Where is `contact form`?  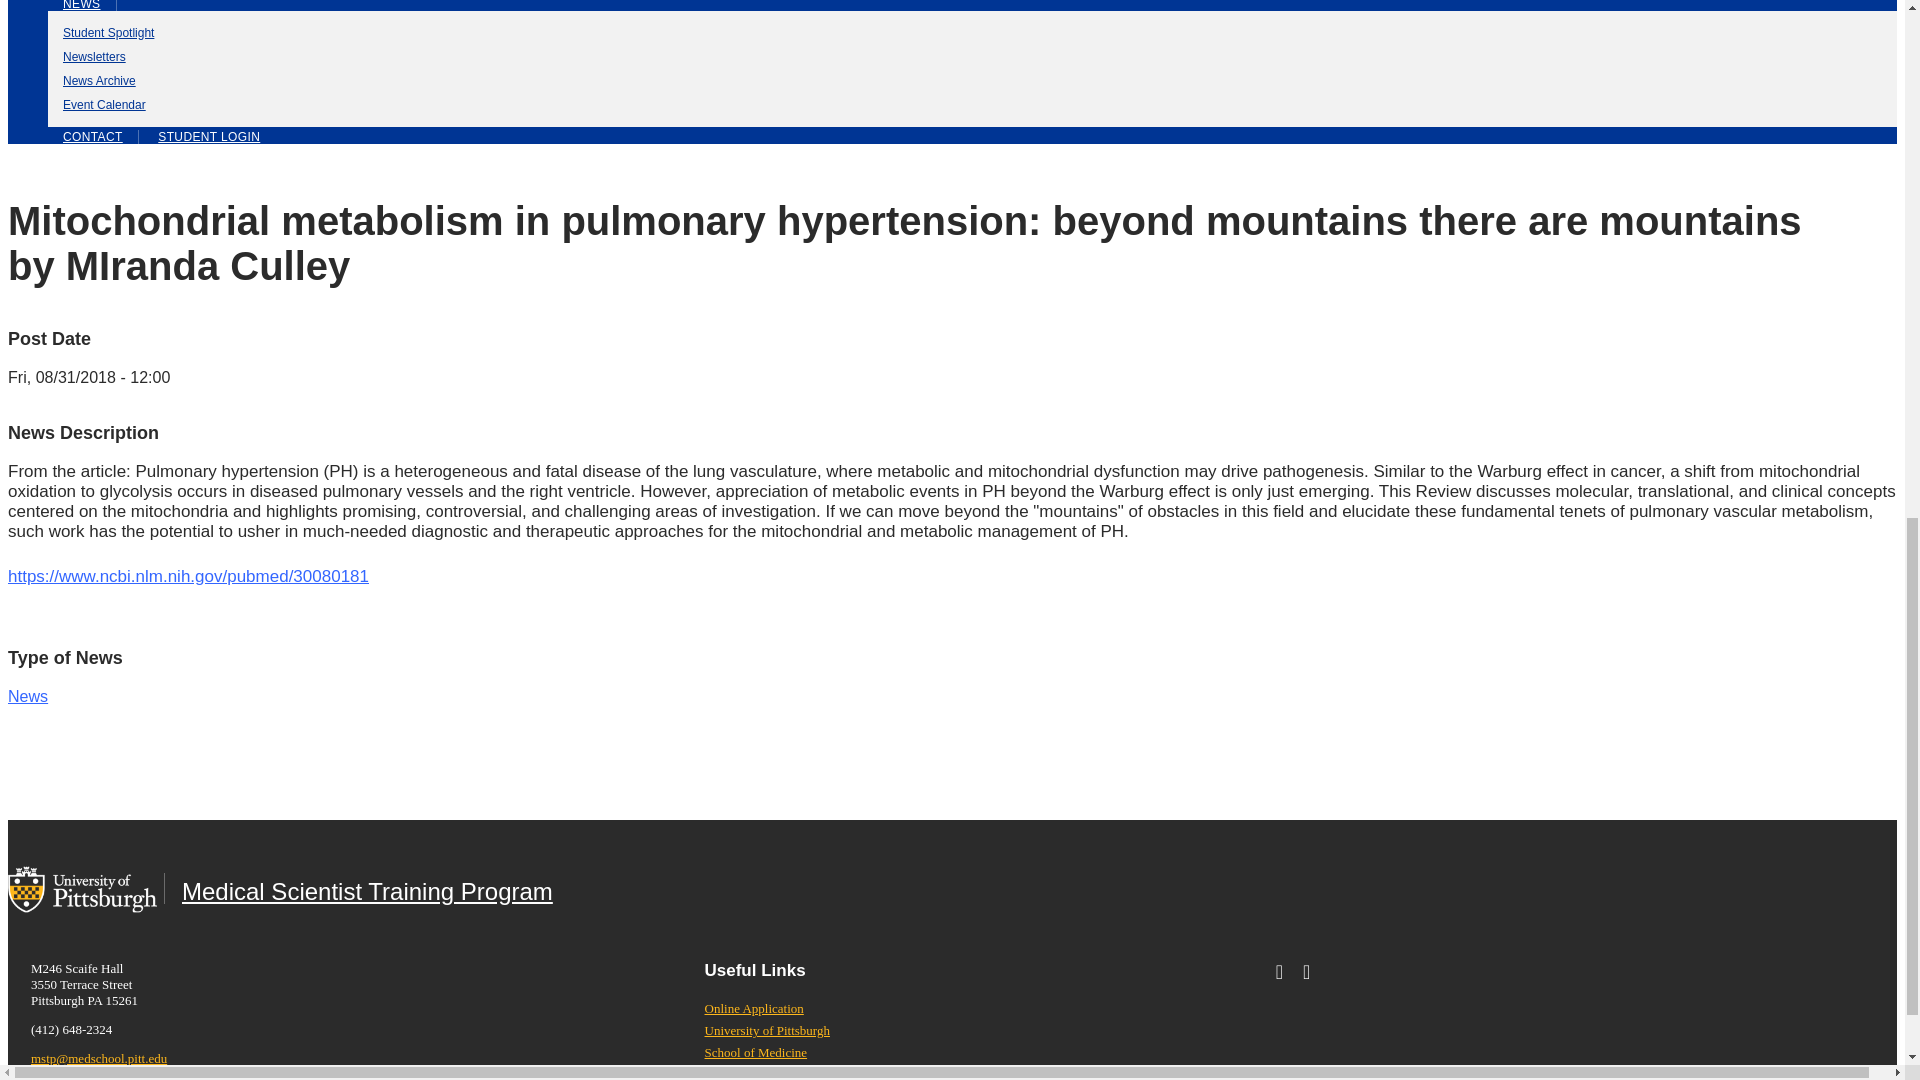 contact form is located at coordinates (93, 136).